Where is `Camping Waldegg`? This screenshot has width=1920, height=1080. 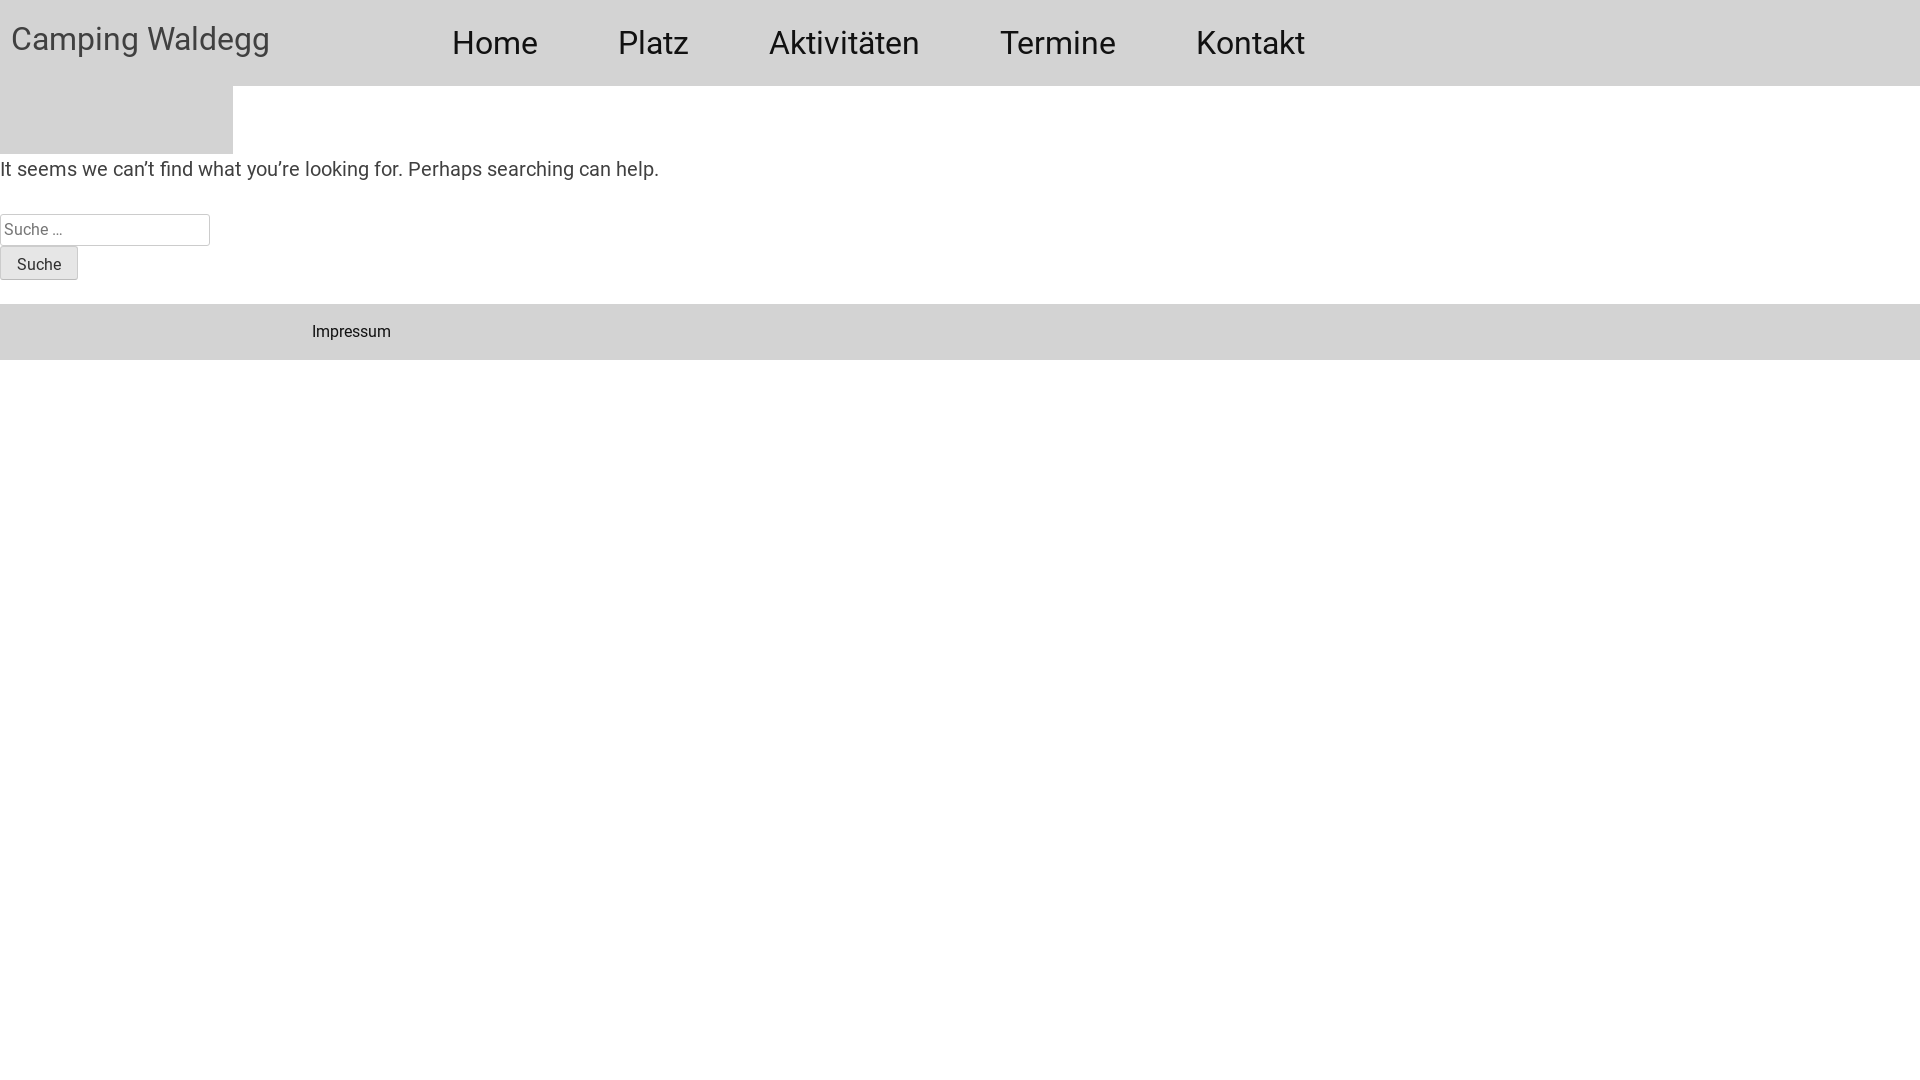
Camping Waldegg is located at coordinates (82, 15).